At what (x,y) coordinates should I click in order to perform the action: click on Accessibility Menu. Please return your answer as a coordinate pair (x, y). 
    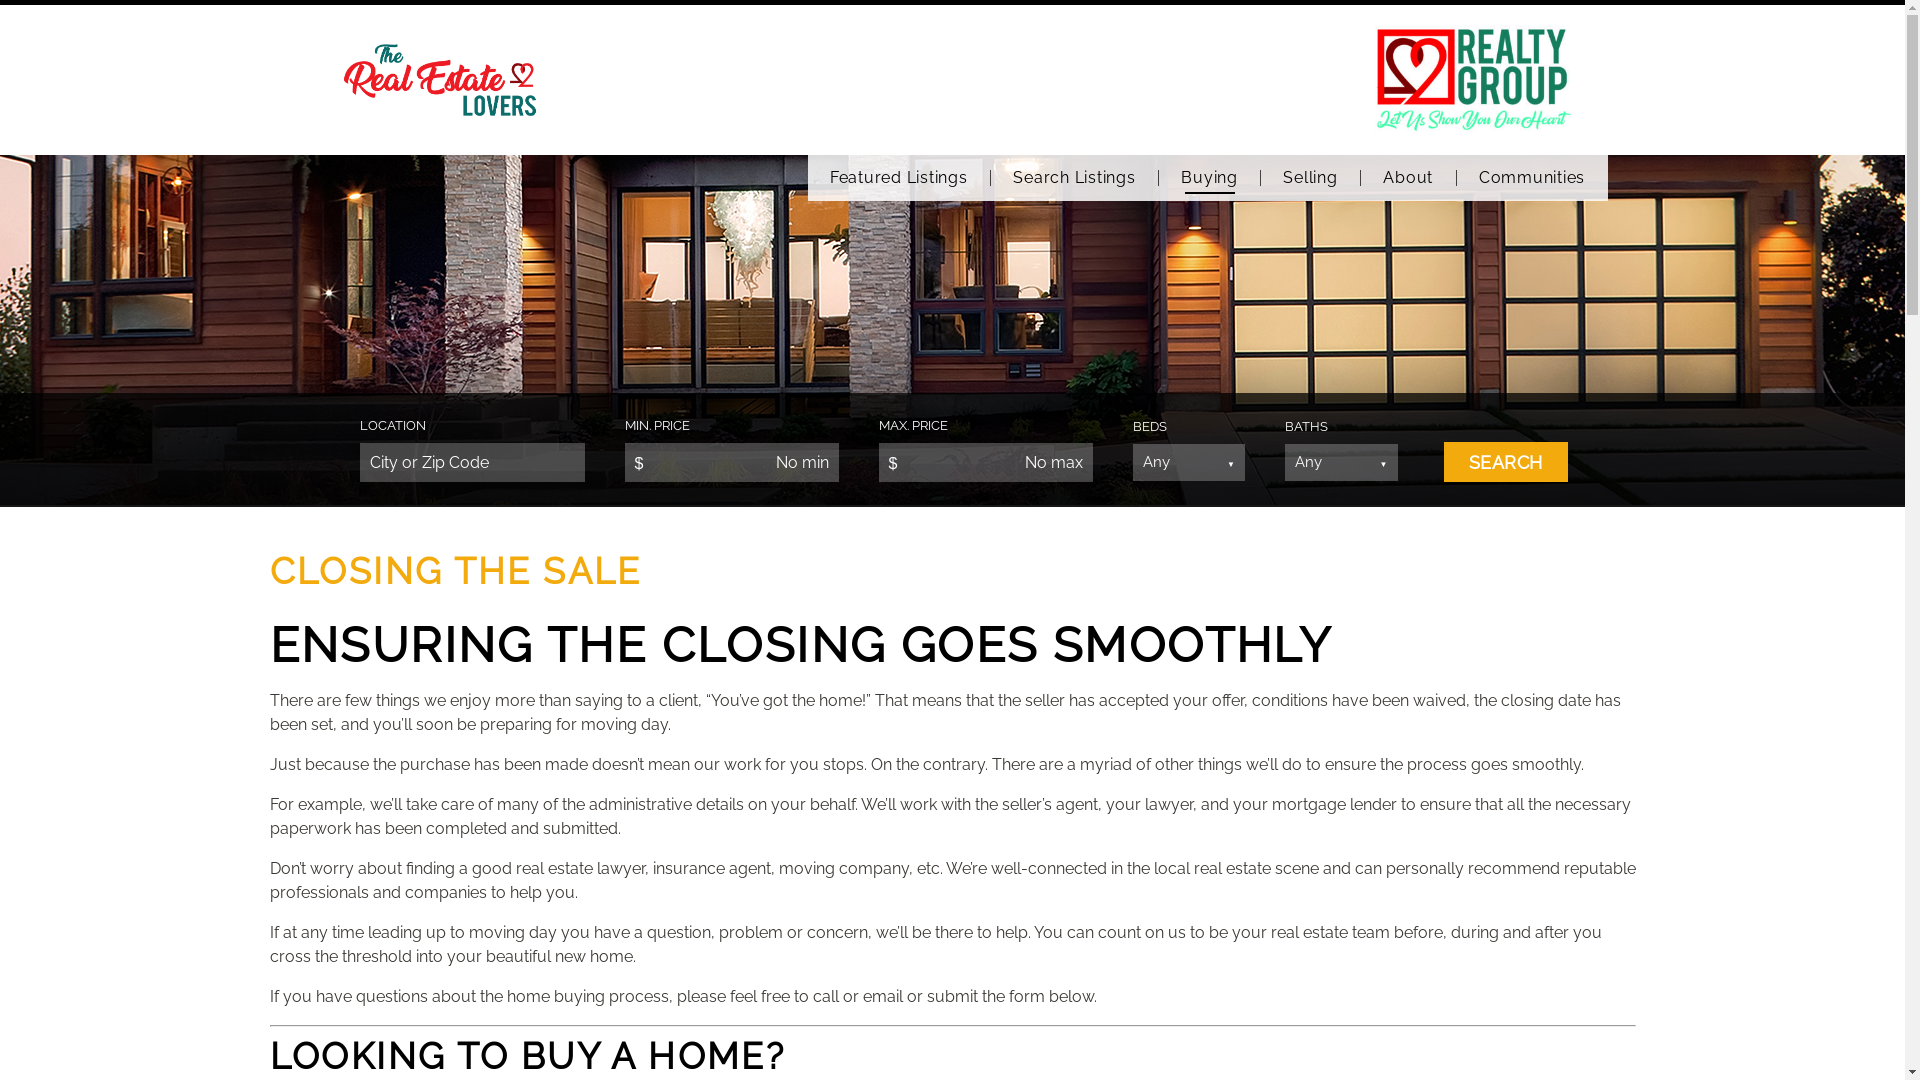
    Looking at the image, I should click on (13, 1069).